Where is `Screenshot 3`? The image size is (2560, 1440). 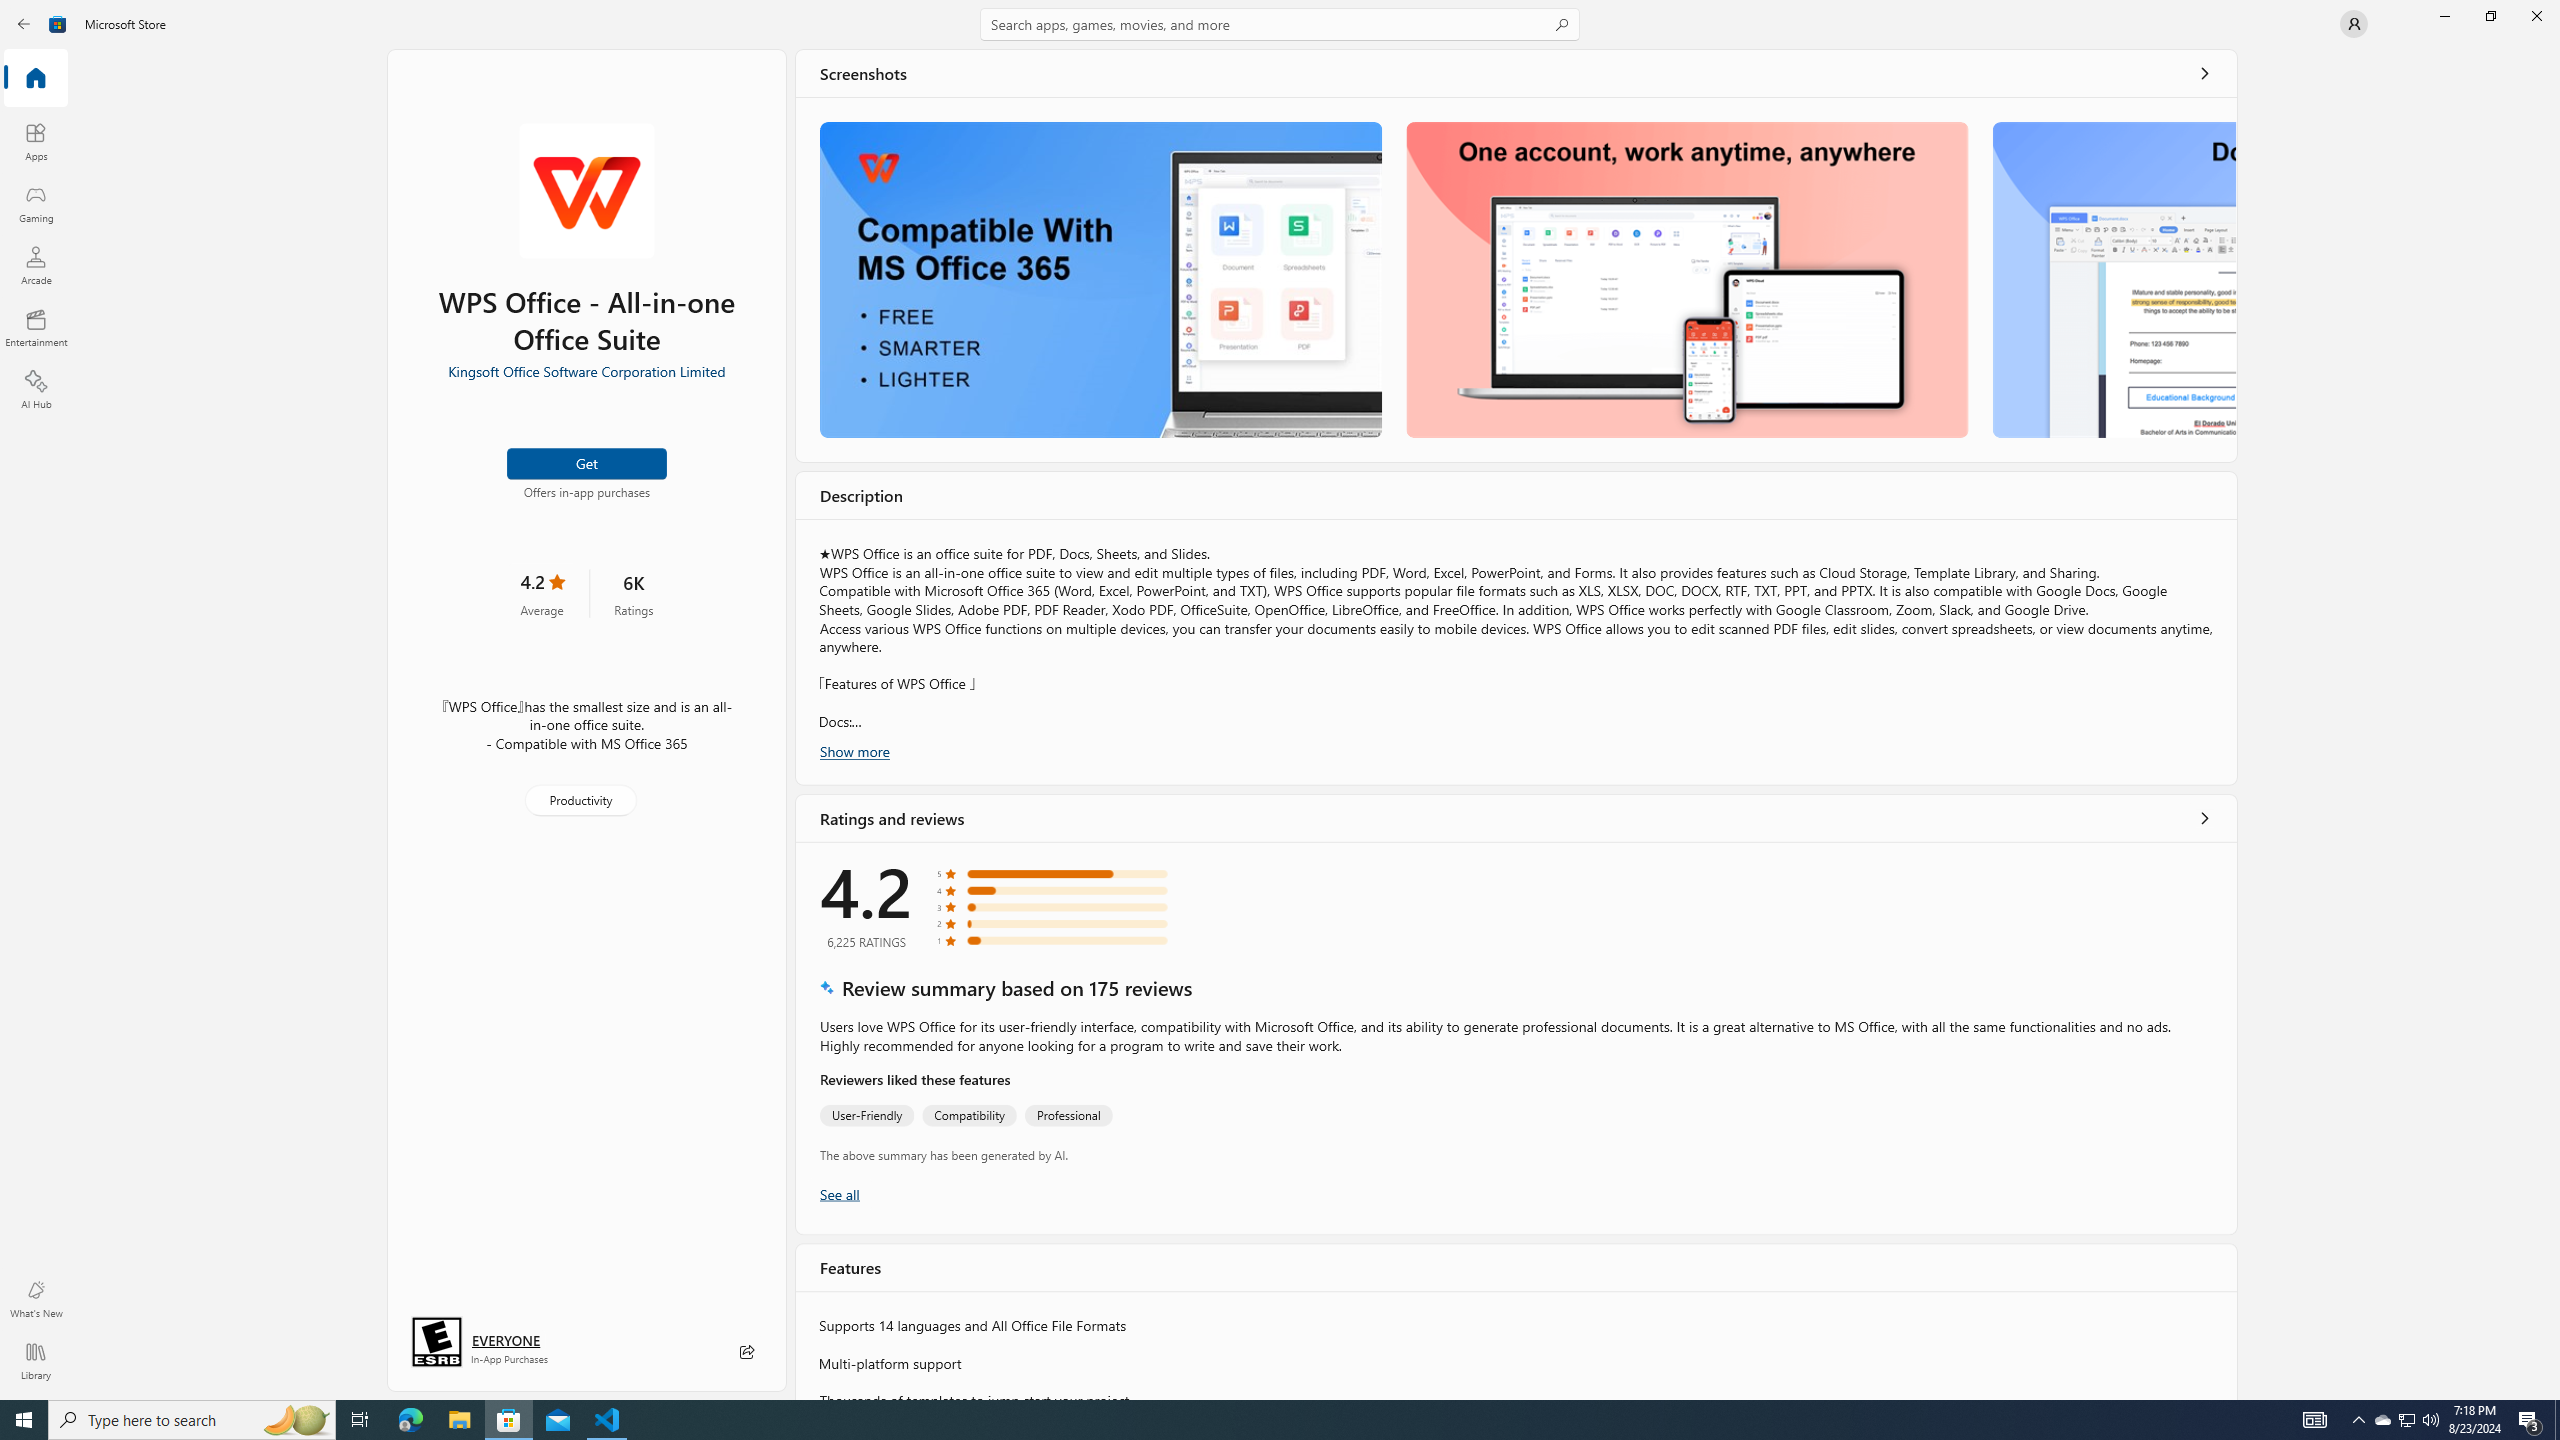
Screenshot 3 is located at coordinates (2112, 280).